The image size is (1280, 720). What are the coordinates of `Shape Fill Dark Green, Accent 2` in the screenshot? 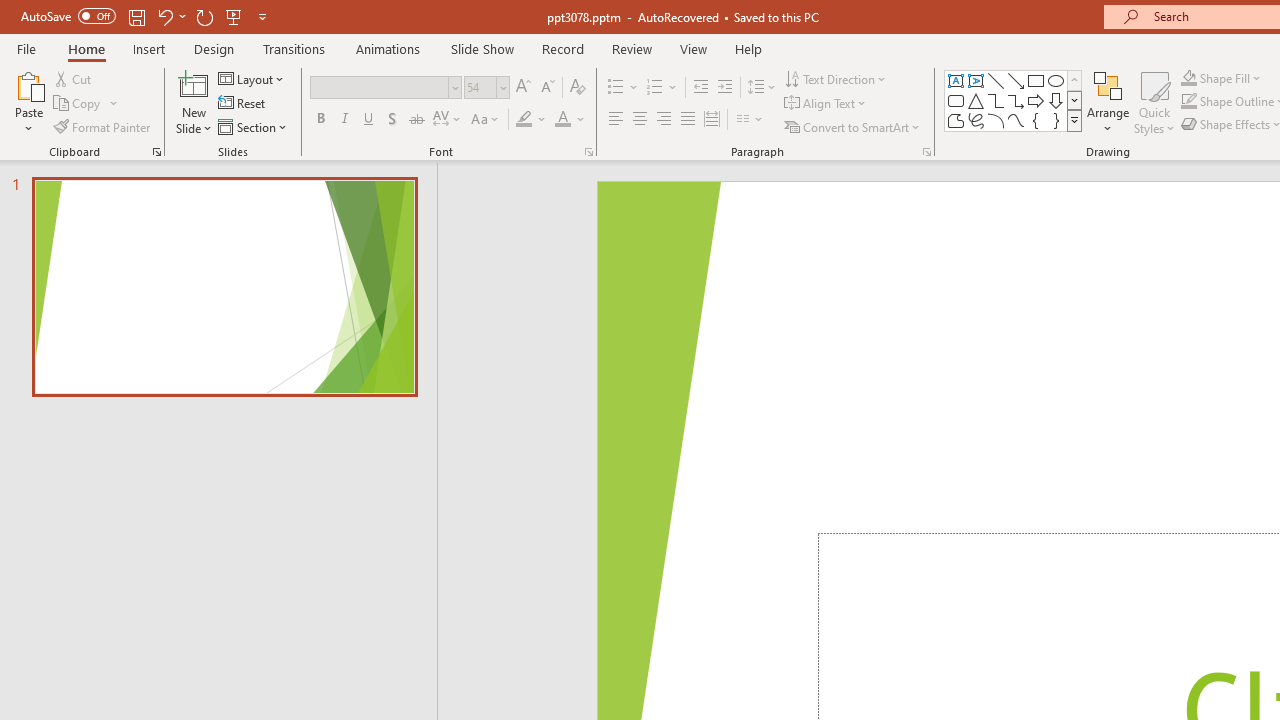 It's located at (1188, 78).